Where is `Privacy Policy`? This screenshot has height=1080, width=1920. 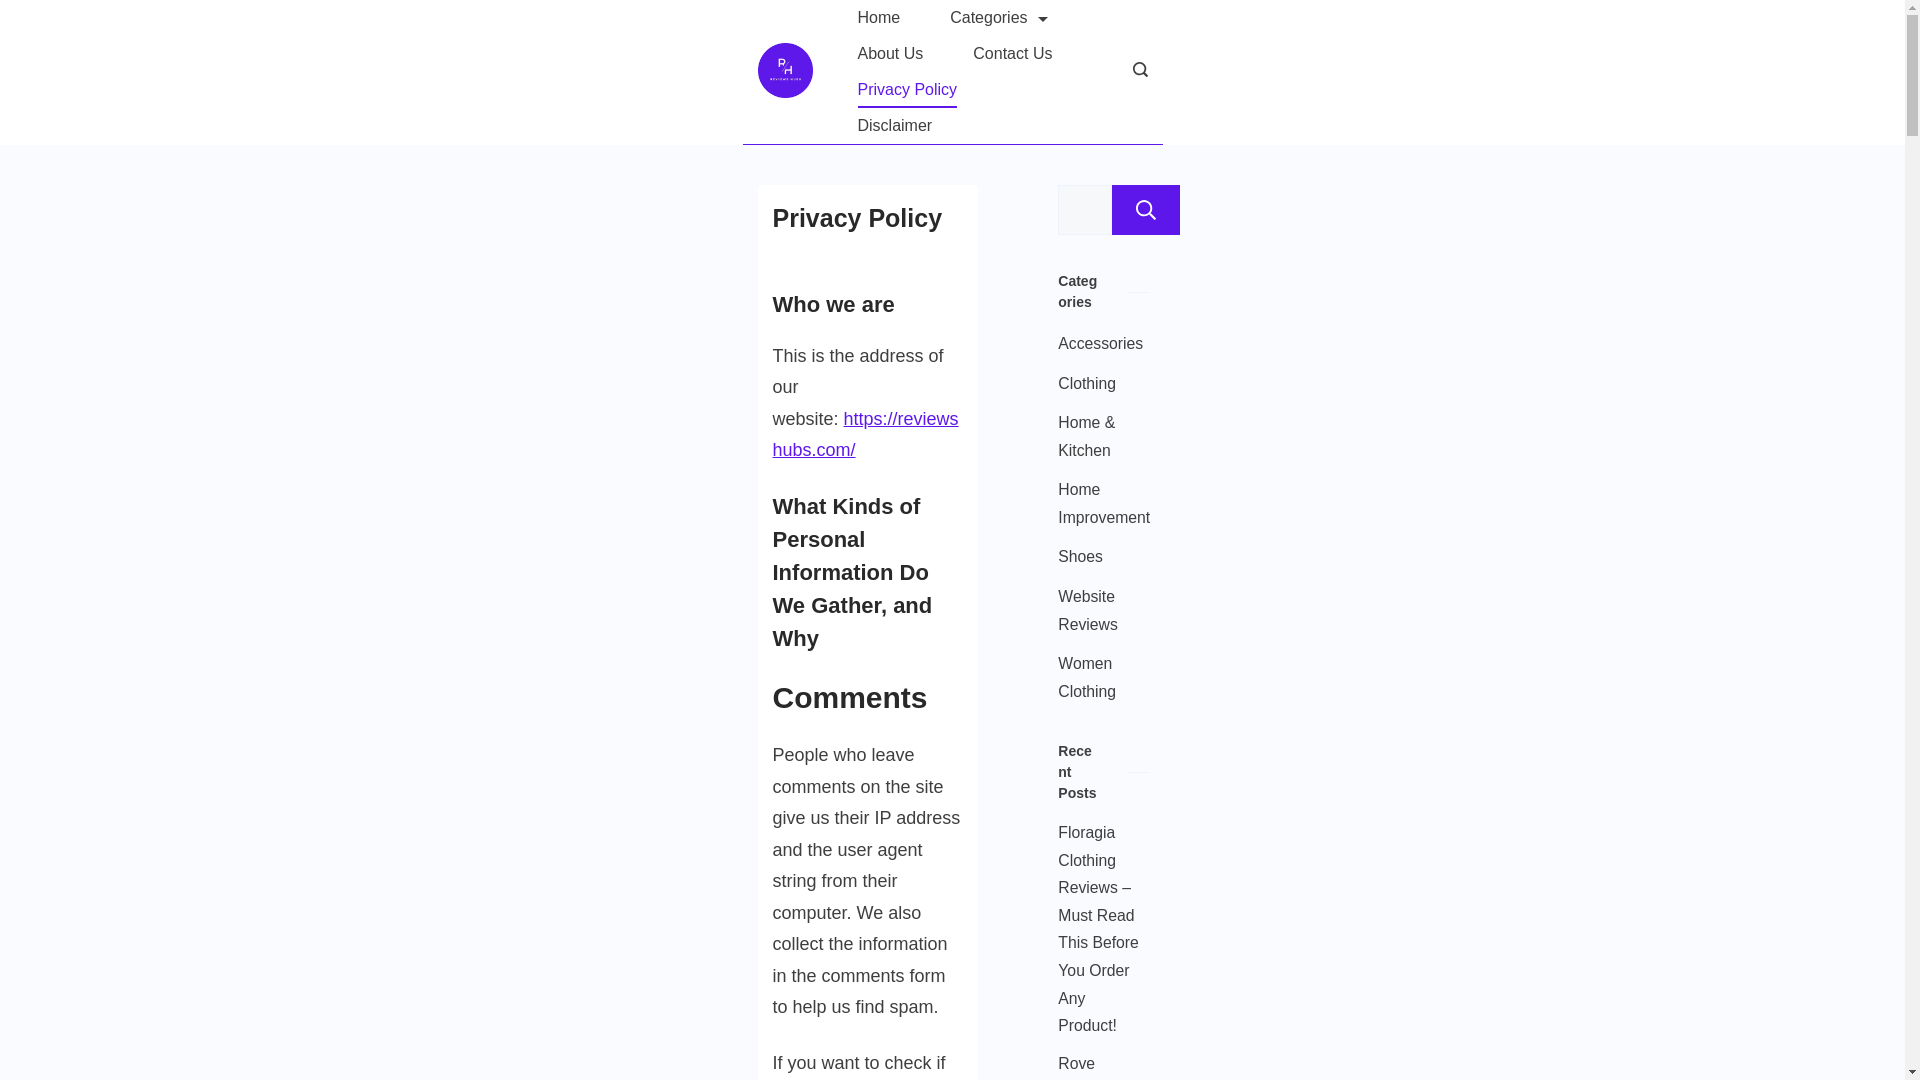
Privacy Policy is located at coordinates (906, 90).